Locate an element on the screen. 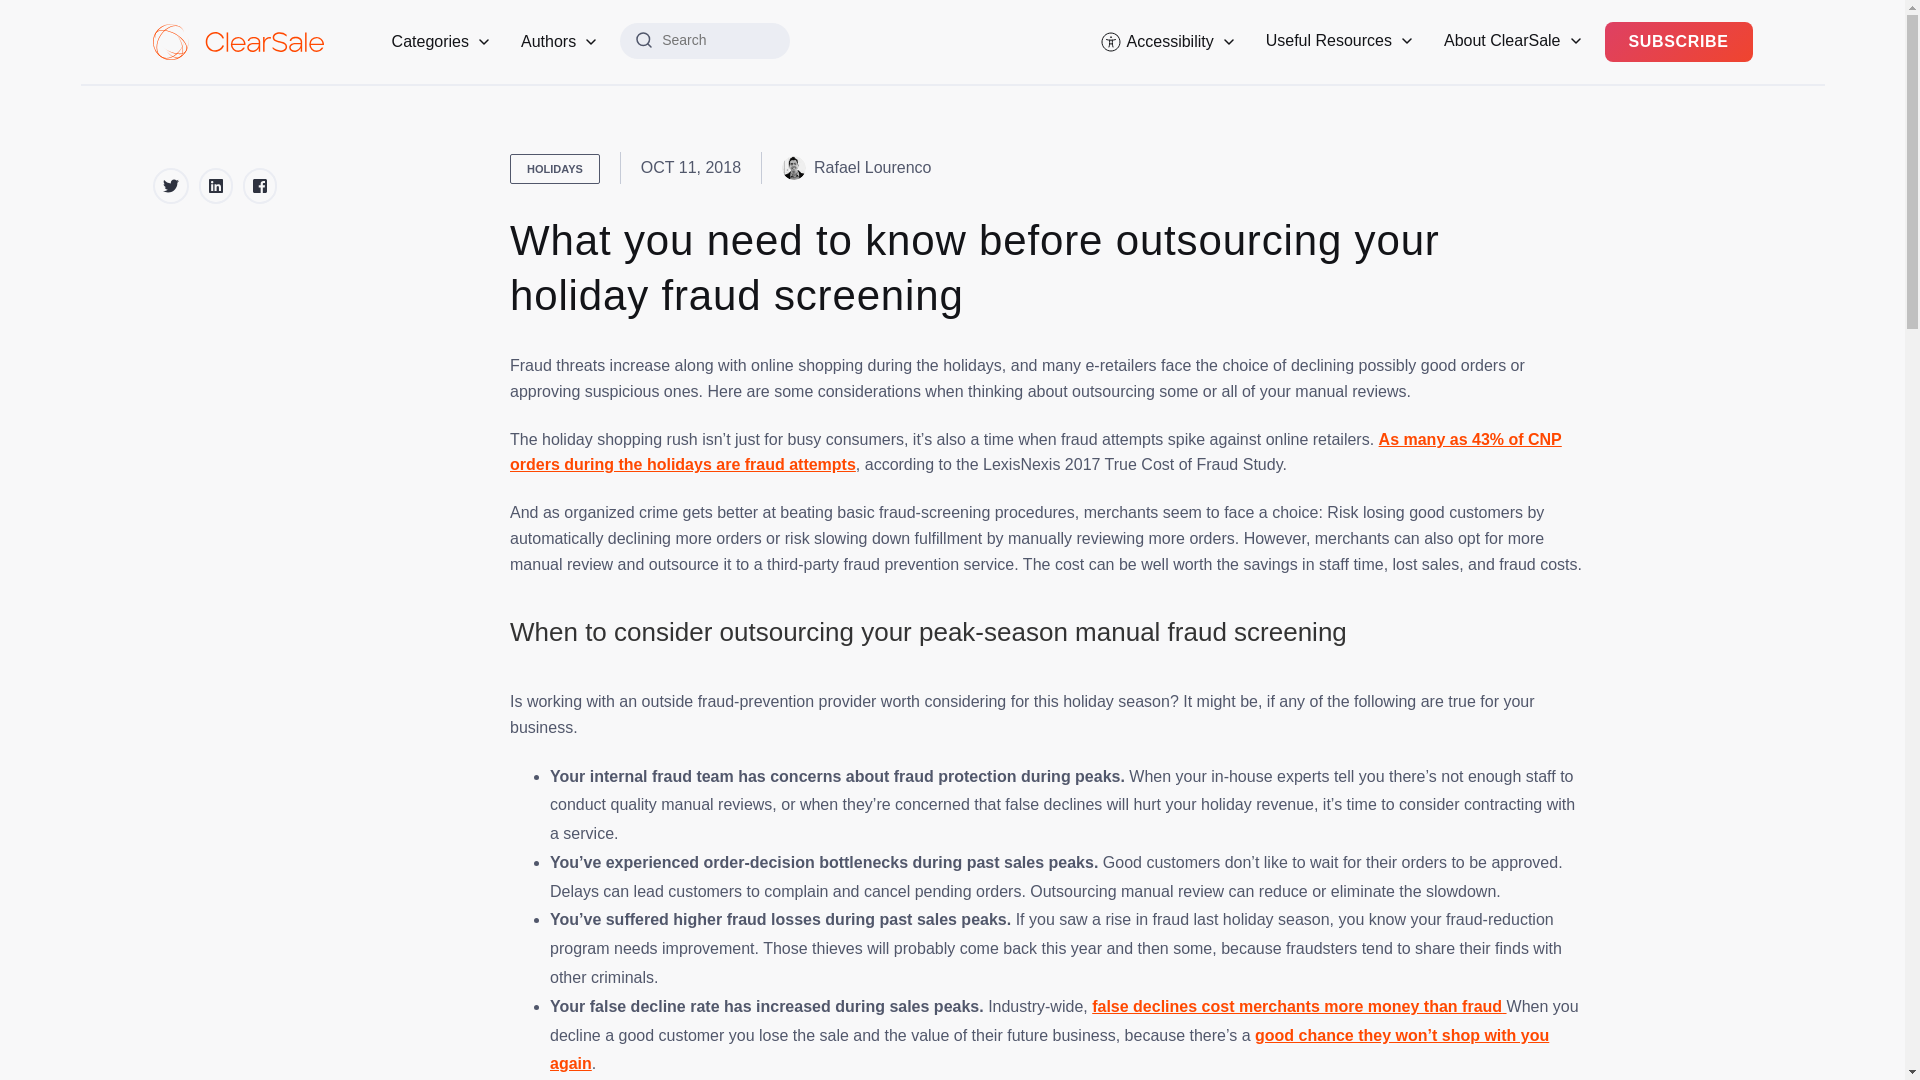 The width and height of the screenshot is (1920, 1080). Categories is located at coordinates (440, 42).